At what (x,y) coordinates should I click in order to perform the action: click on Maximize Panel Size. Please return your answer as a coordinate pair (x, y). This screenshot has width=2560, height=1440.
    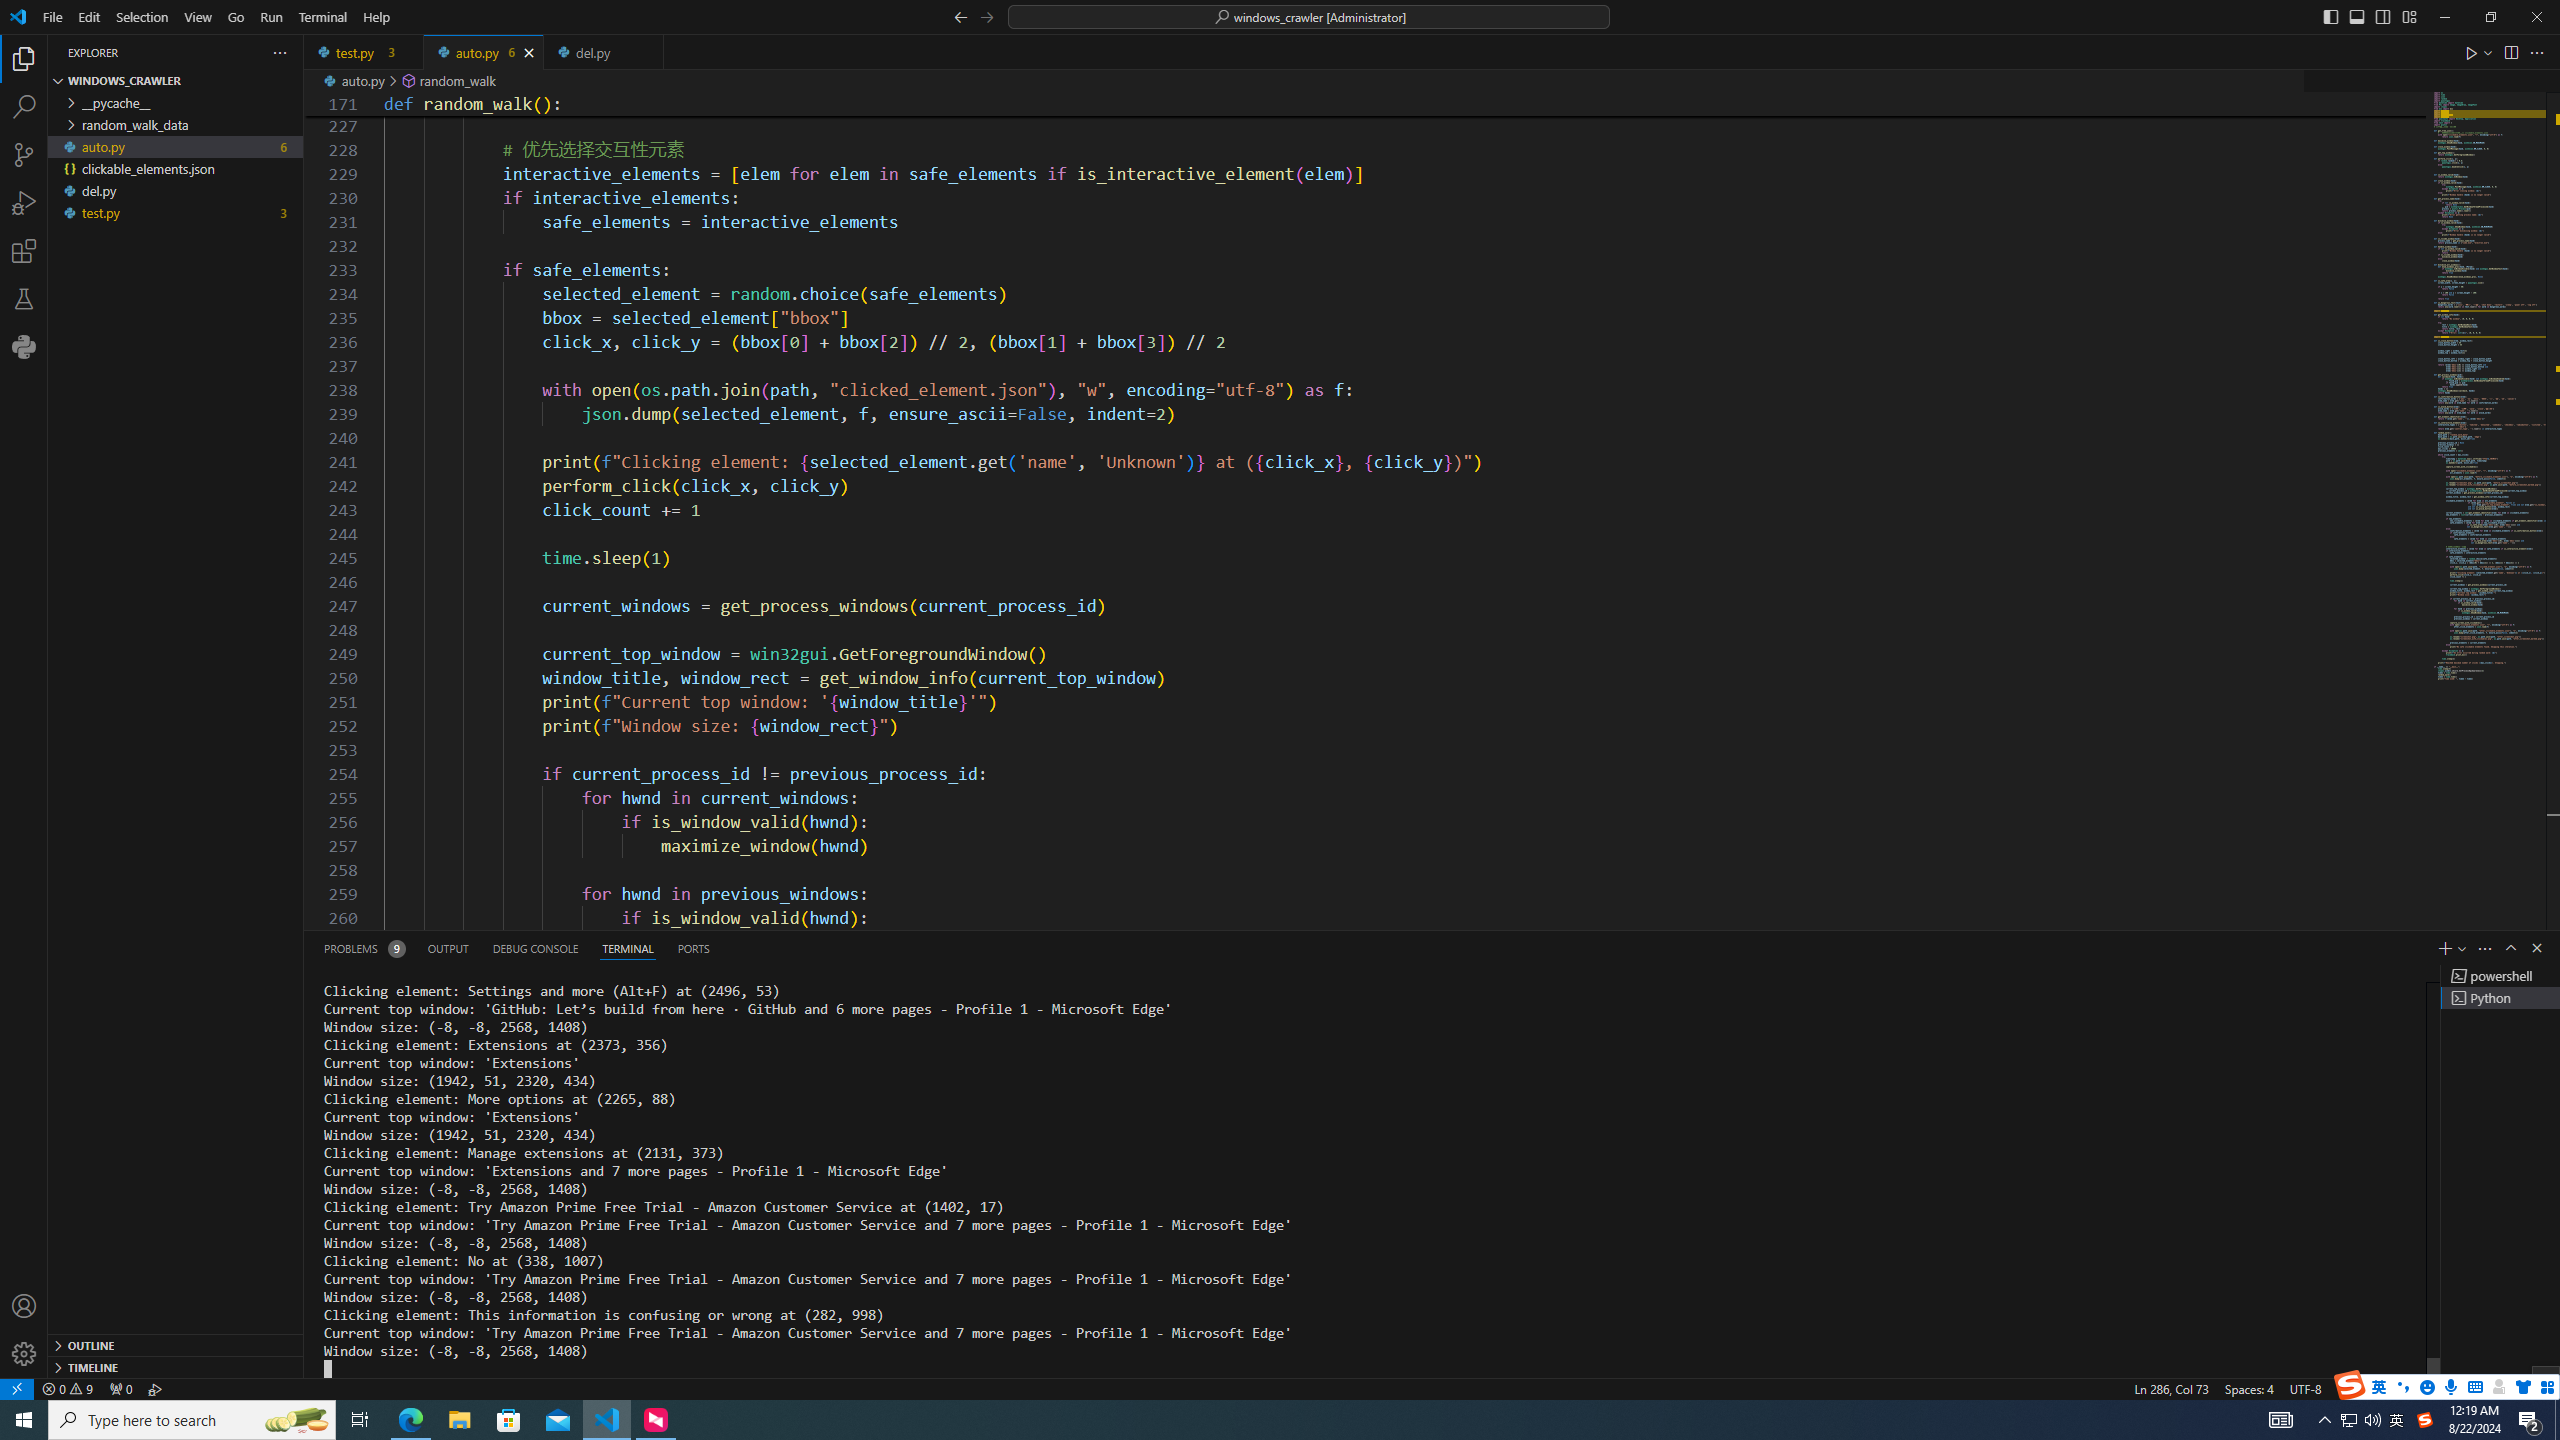
    Looking at the image, I should click on (2511, 948).